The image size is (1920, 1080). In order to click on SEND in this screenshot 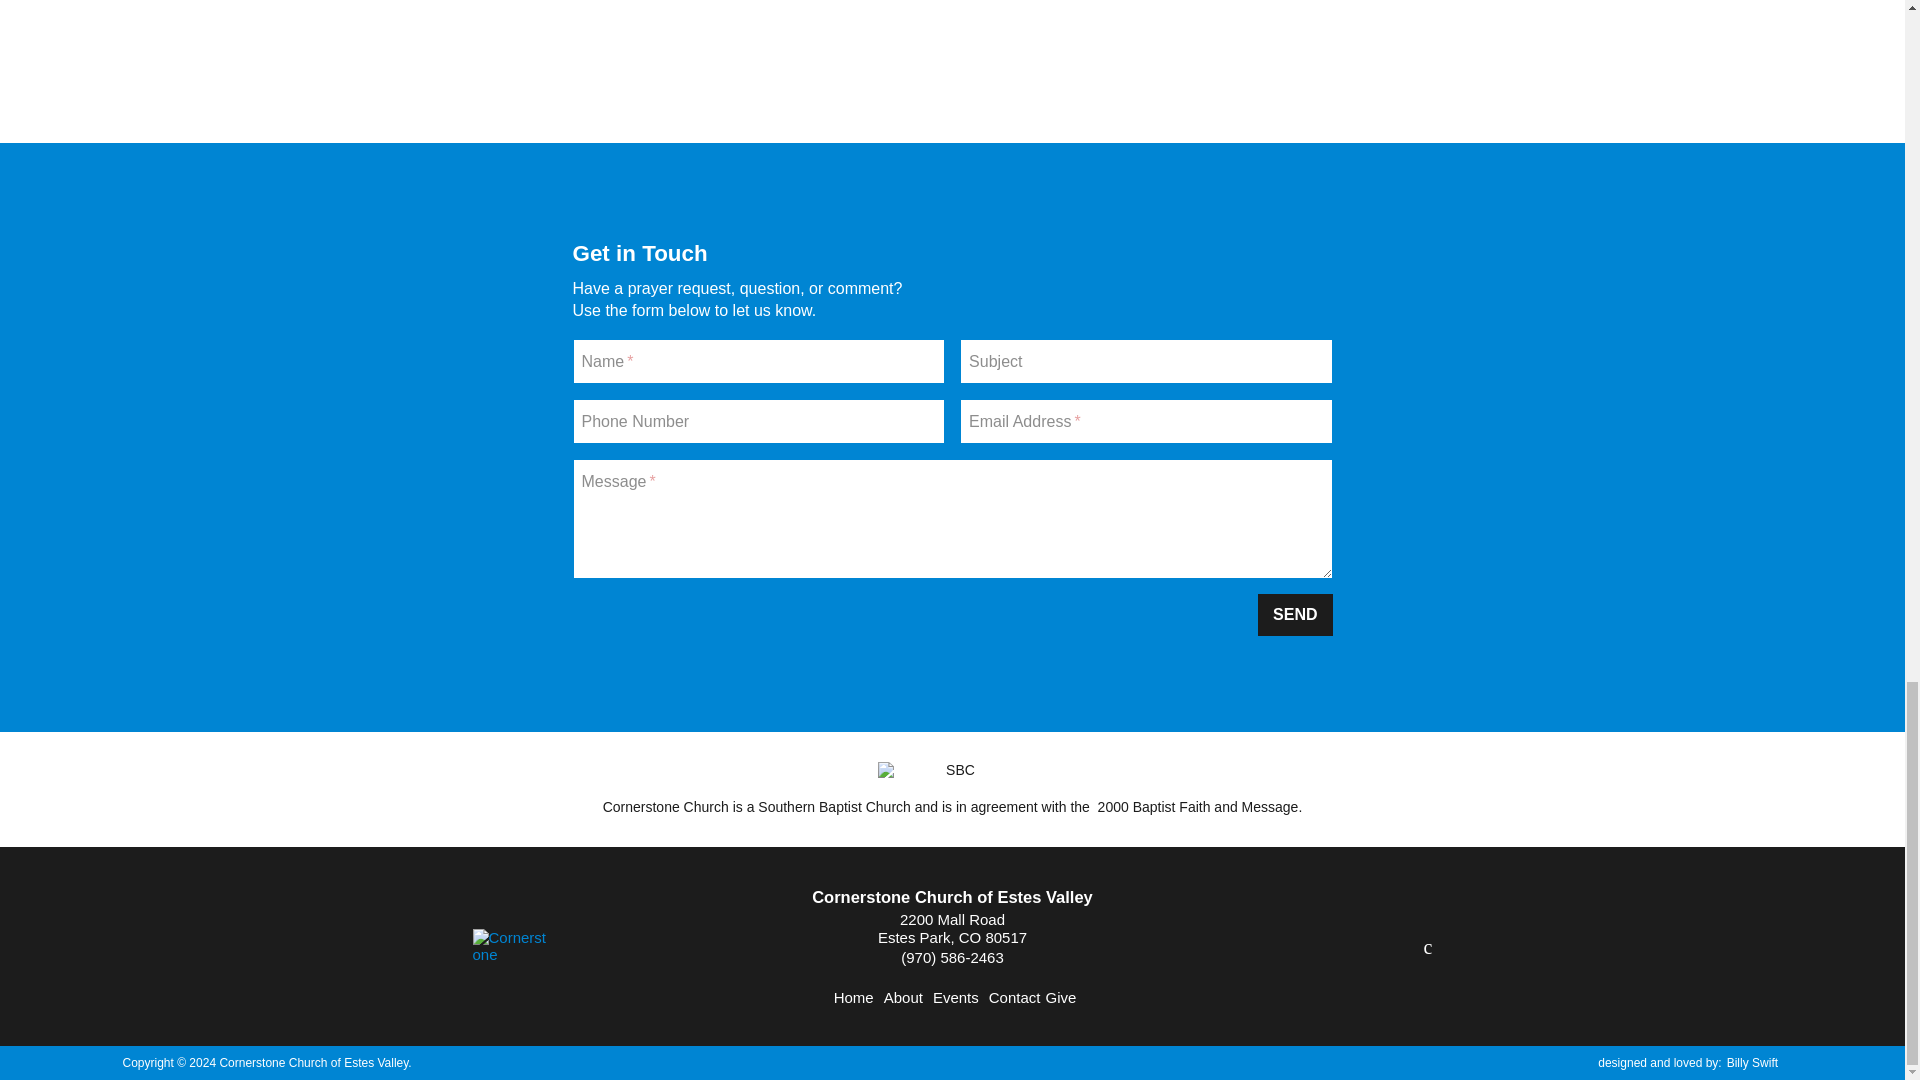, I will do `click(1294, 615)`.